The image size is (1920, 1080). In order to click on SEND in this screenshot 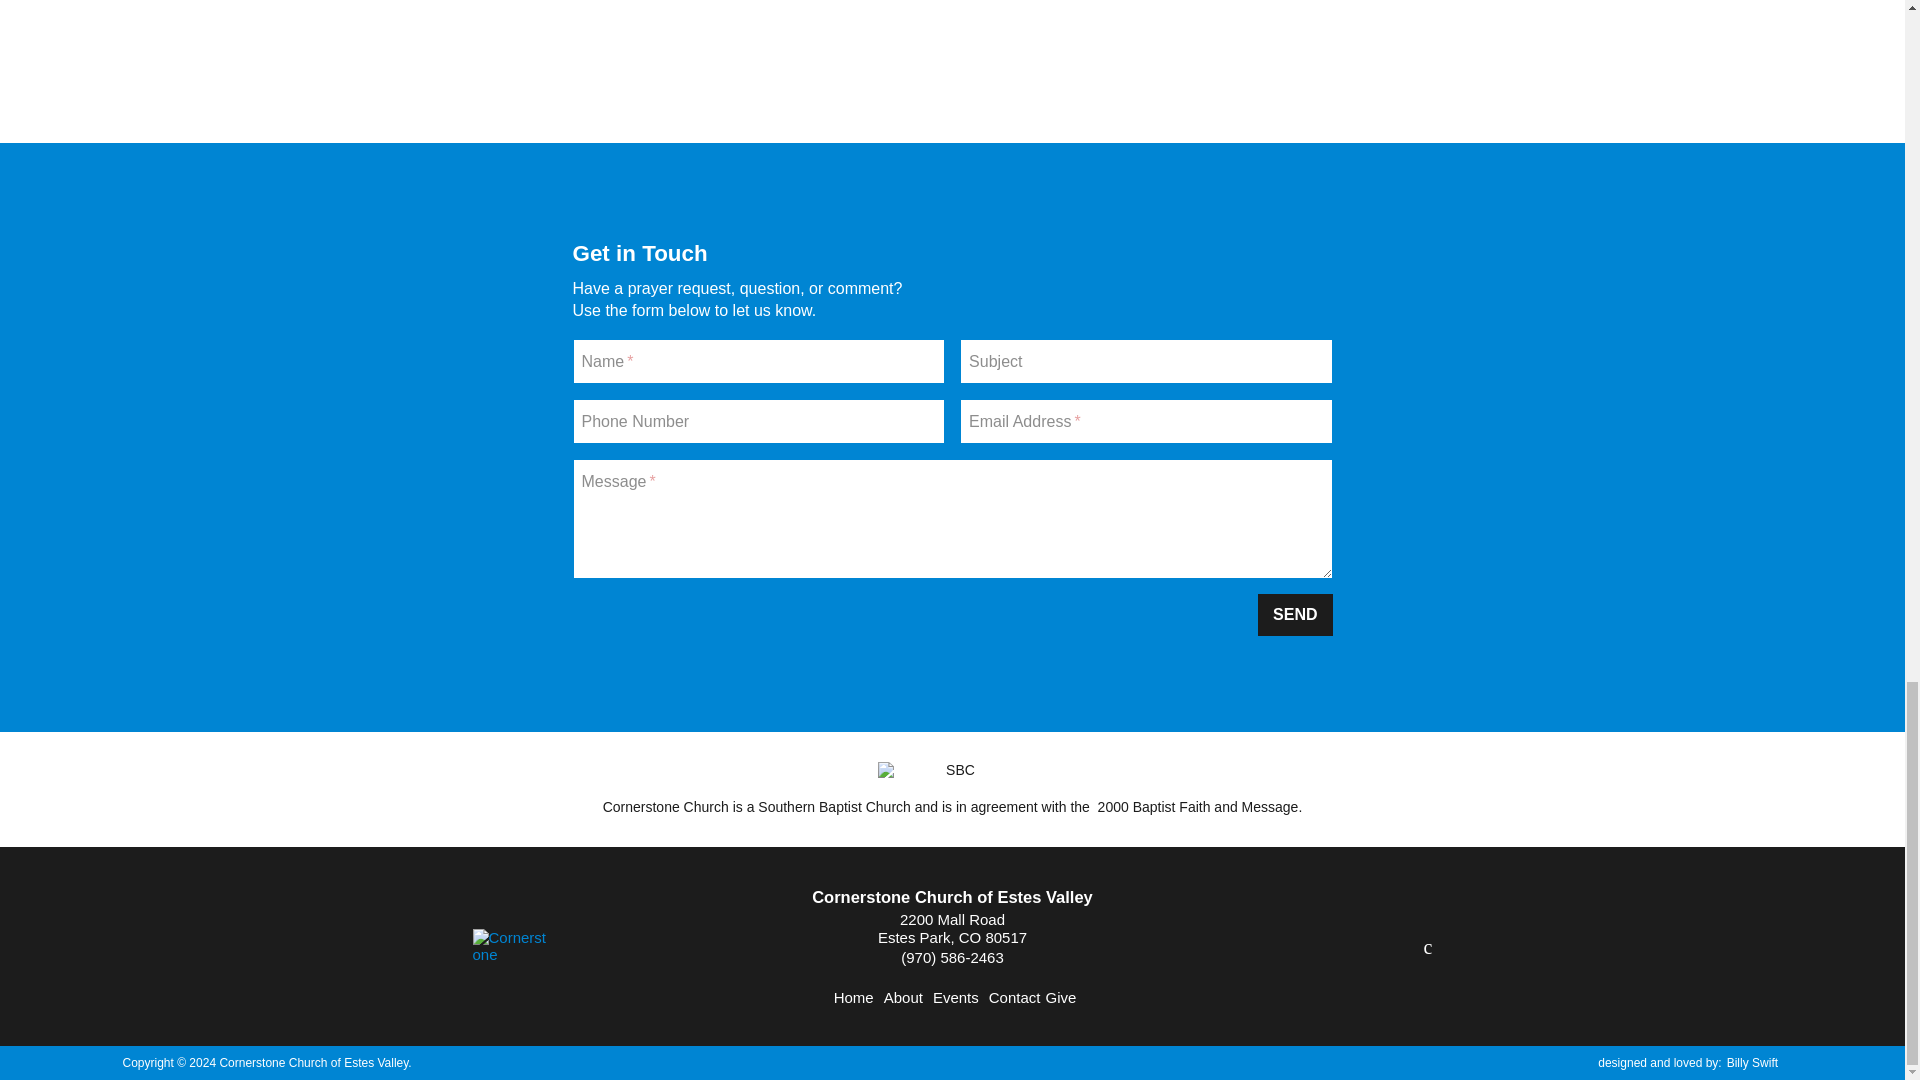, I will do `click(1294, 615)`.